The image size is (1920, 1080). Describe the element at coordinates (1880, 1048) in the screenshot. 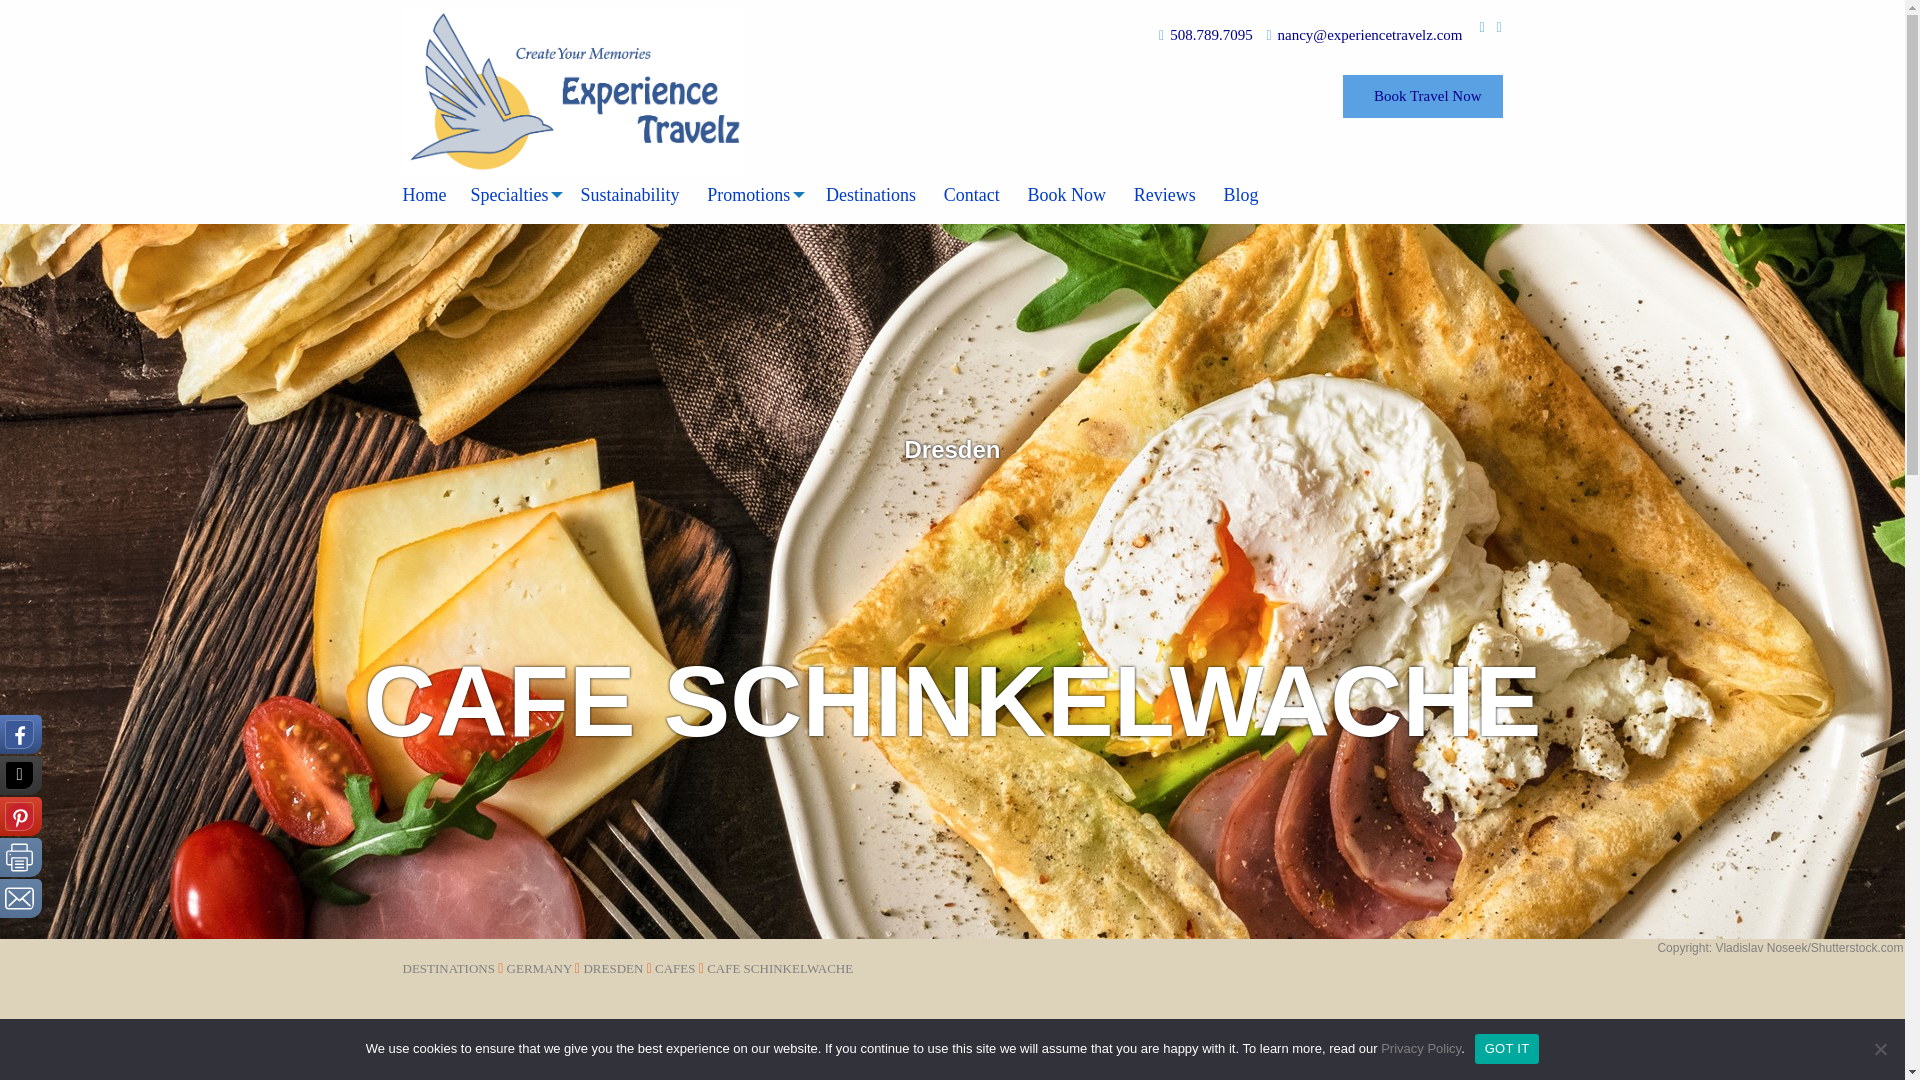

I see `No` at that location.